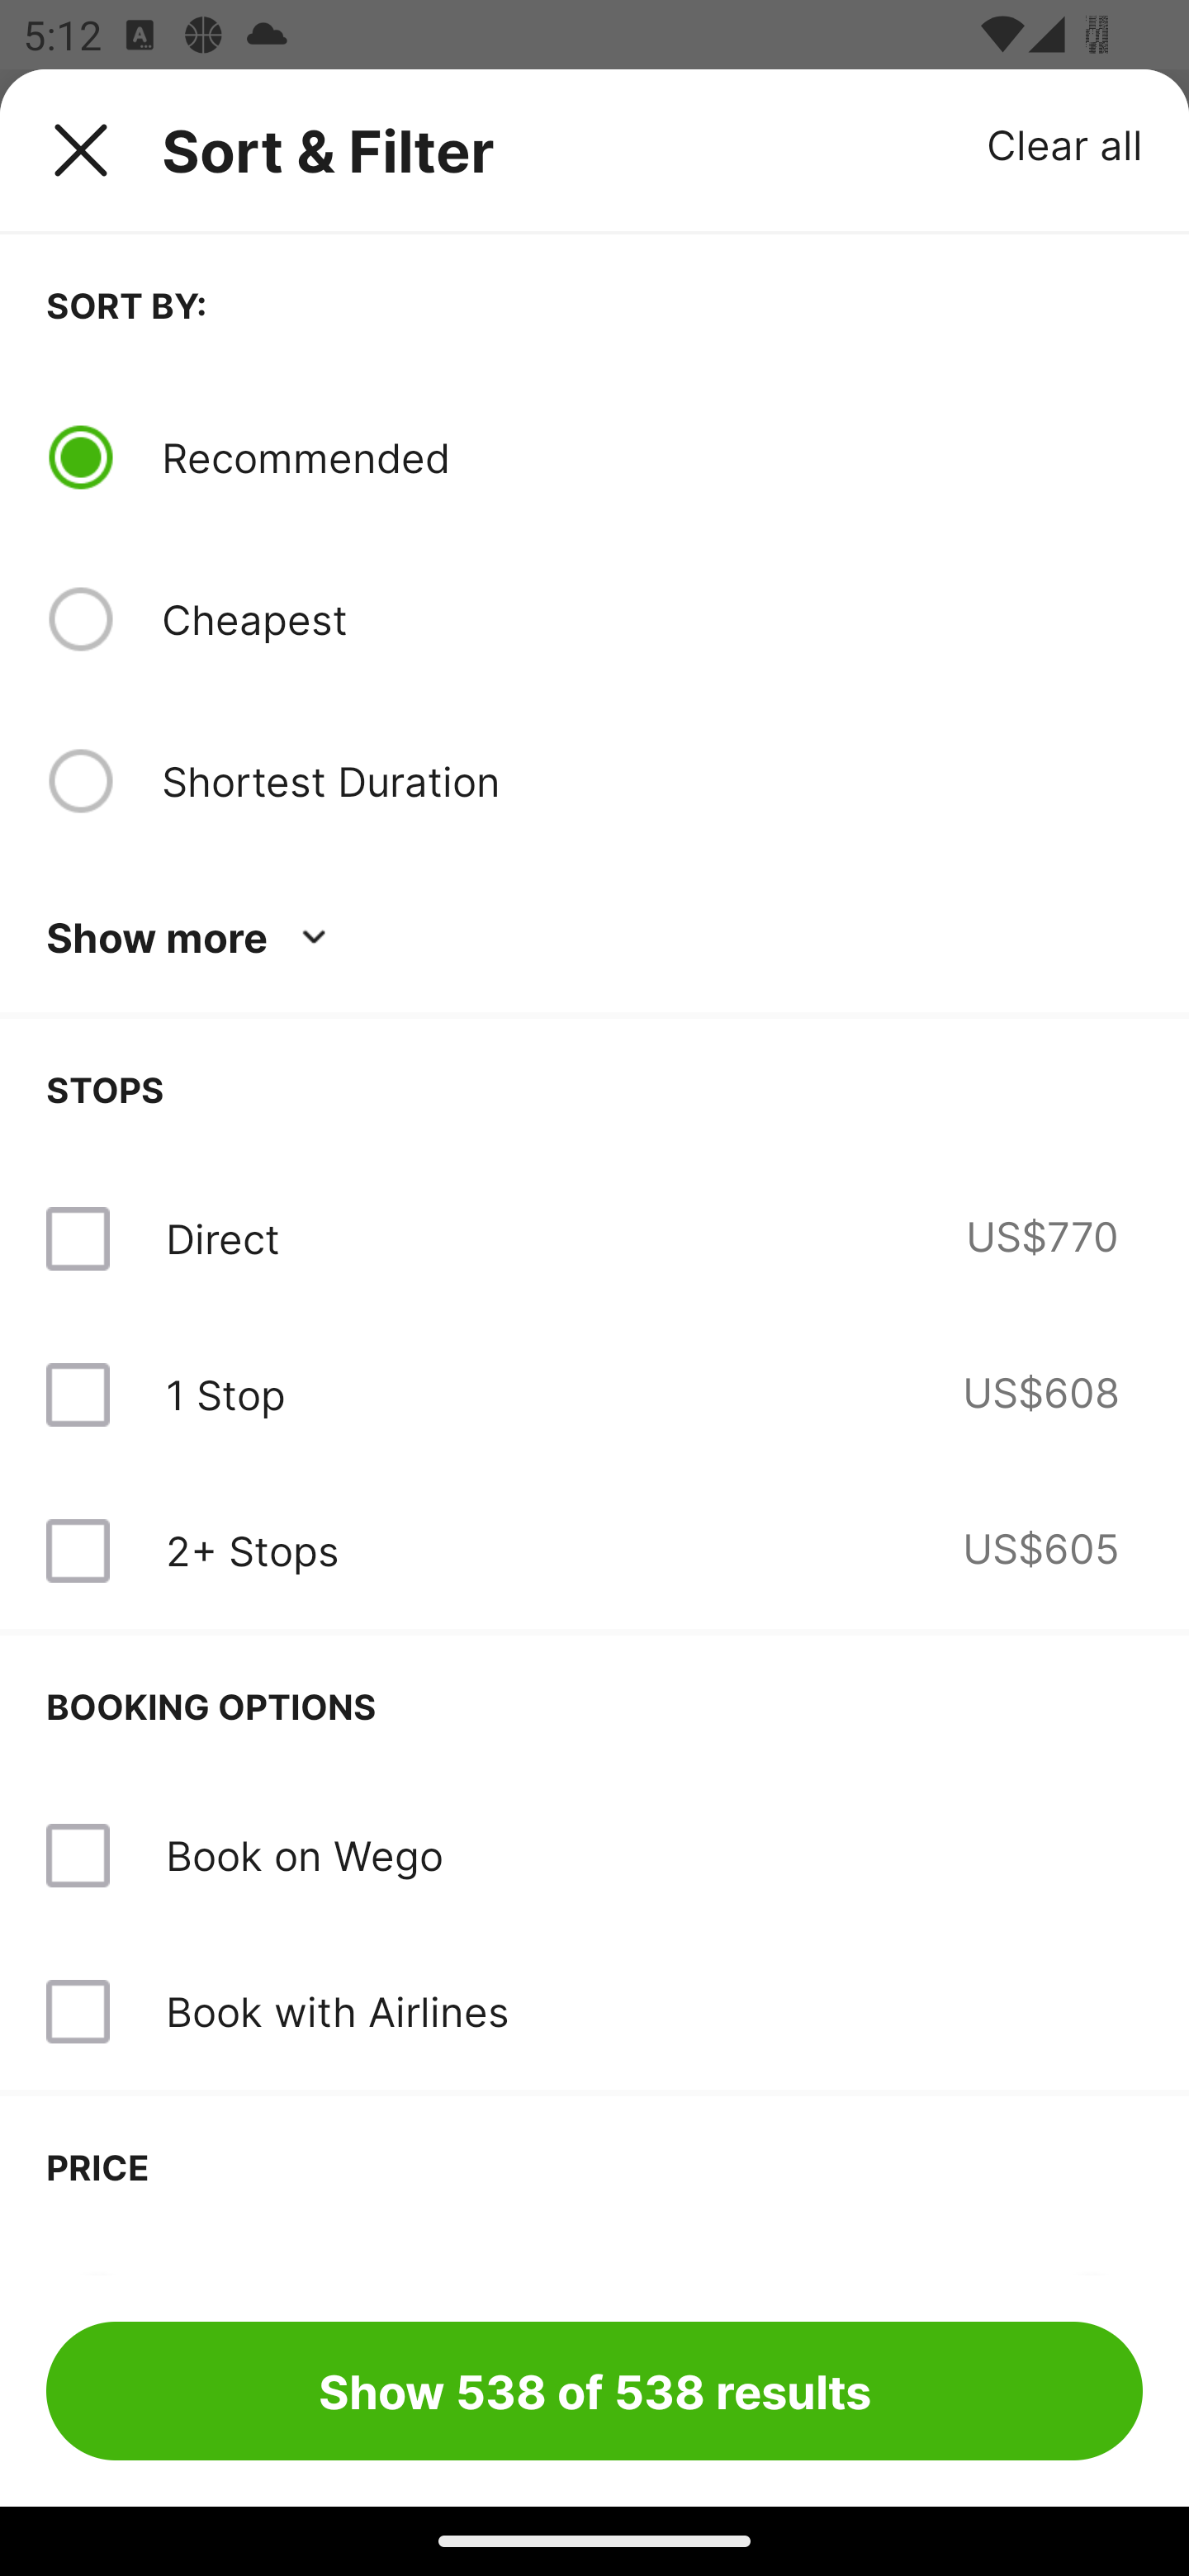  I want to click on Shortest Duration, so click(651, 780).